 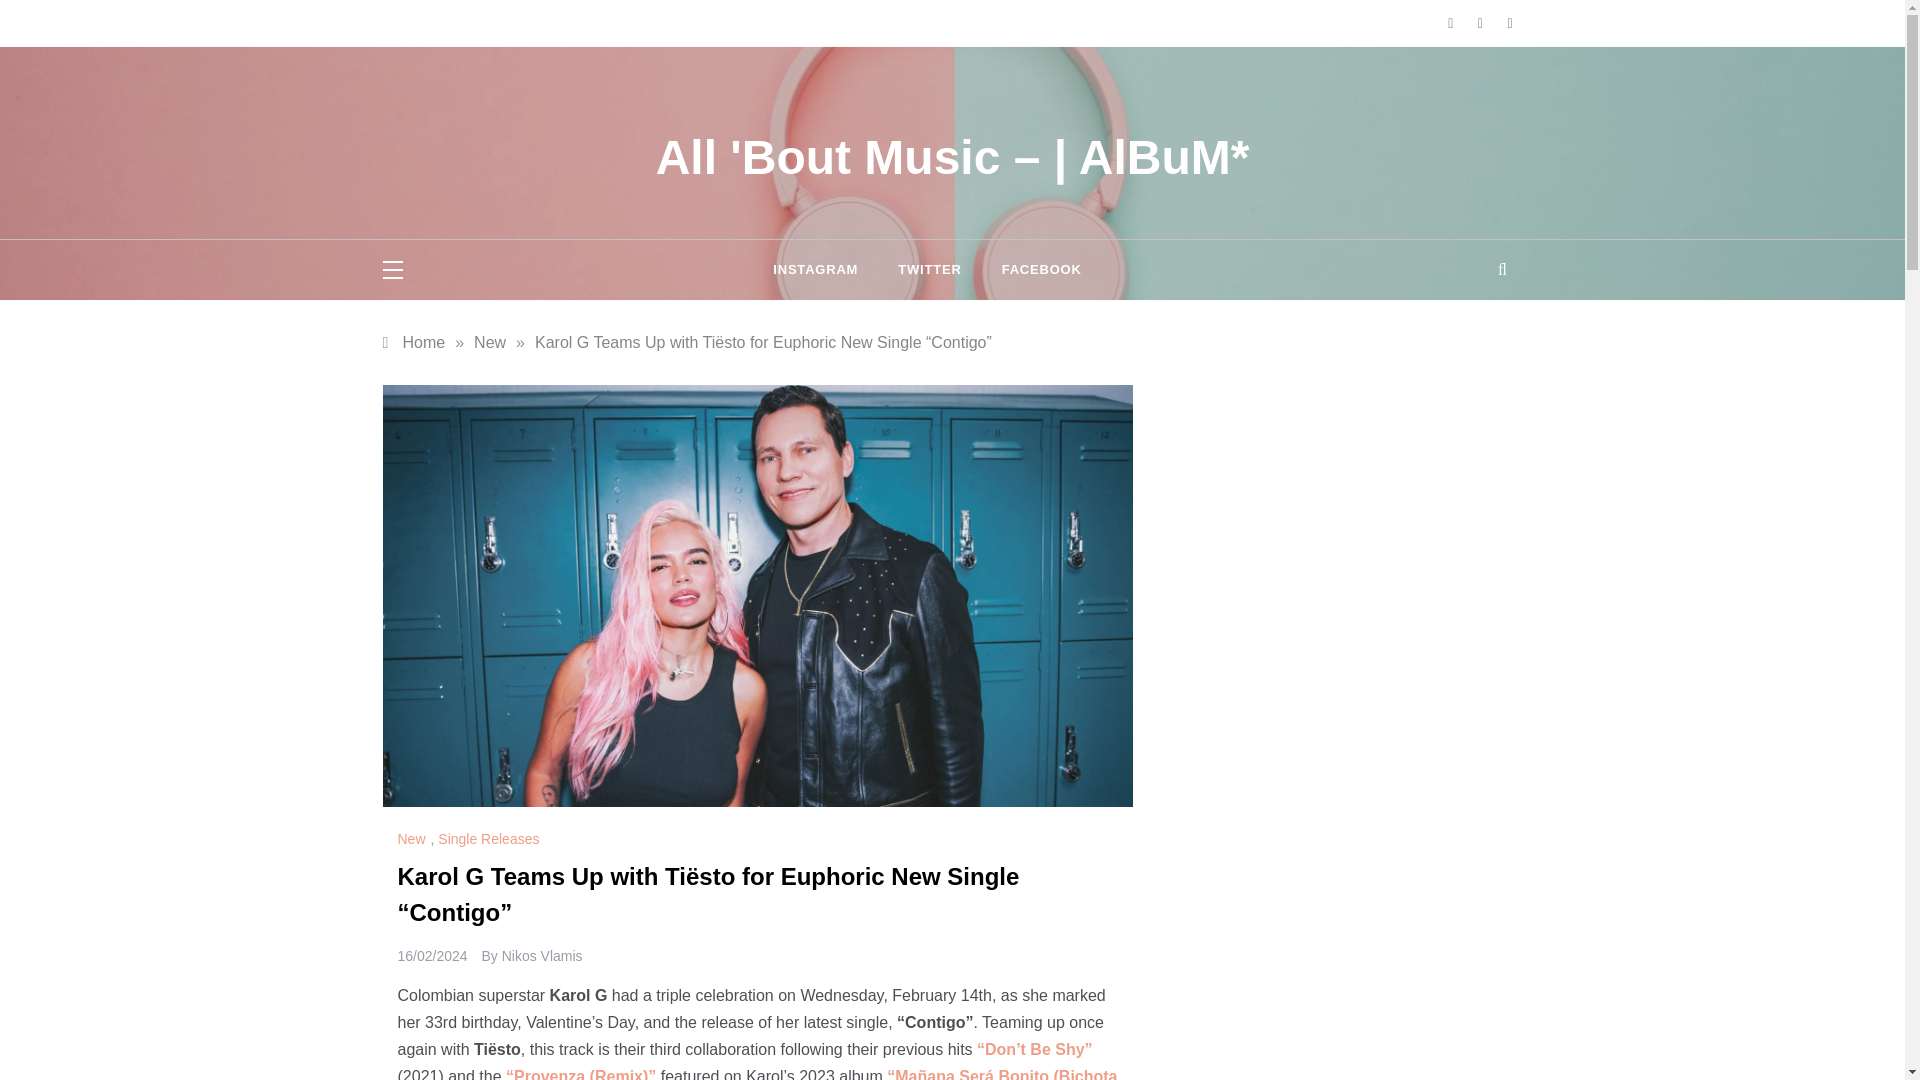 I want to click on Single Releases, so click(x=490, y=838).